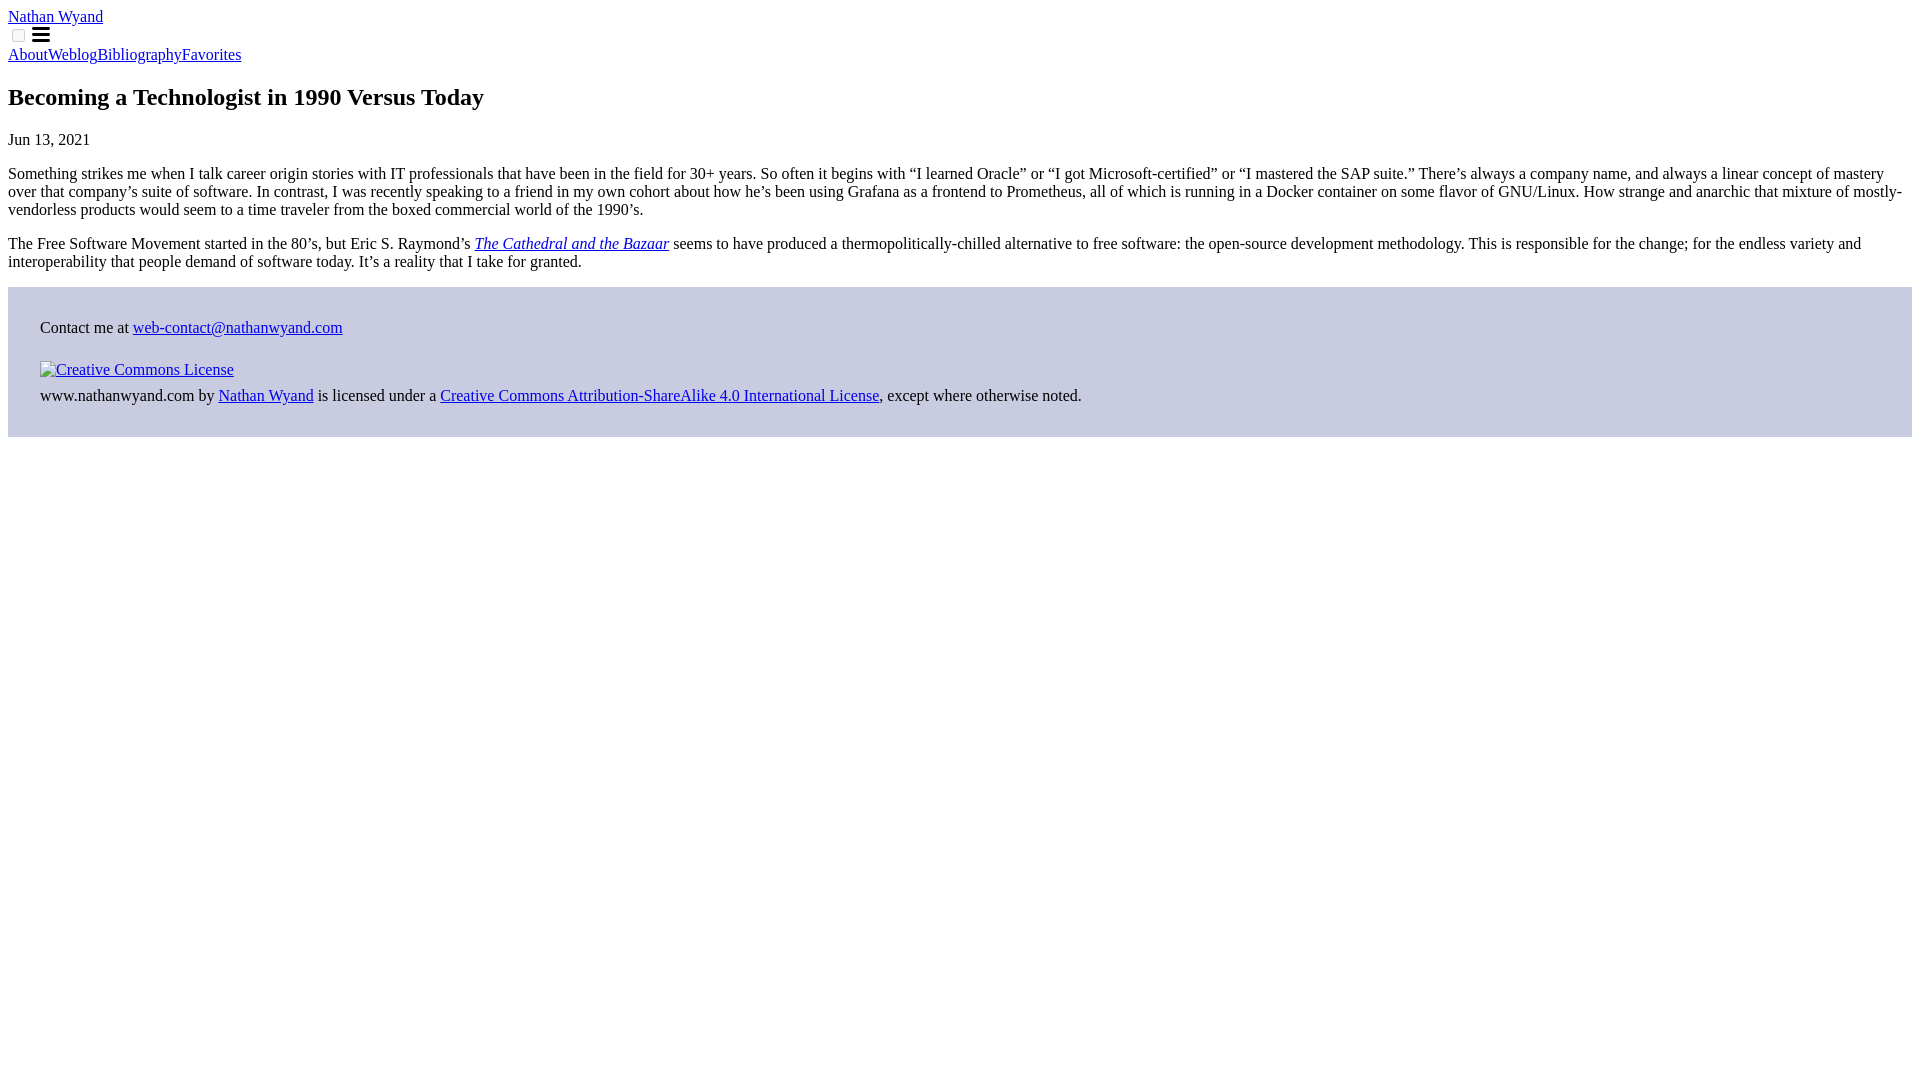 The height and width of the screenshot is (1080, 1920). Describe the element at coordinates (138, 54) in the screenshot. I see `Bibliography` at that location.